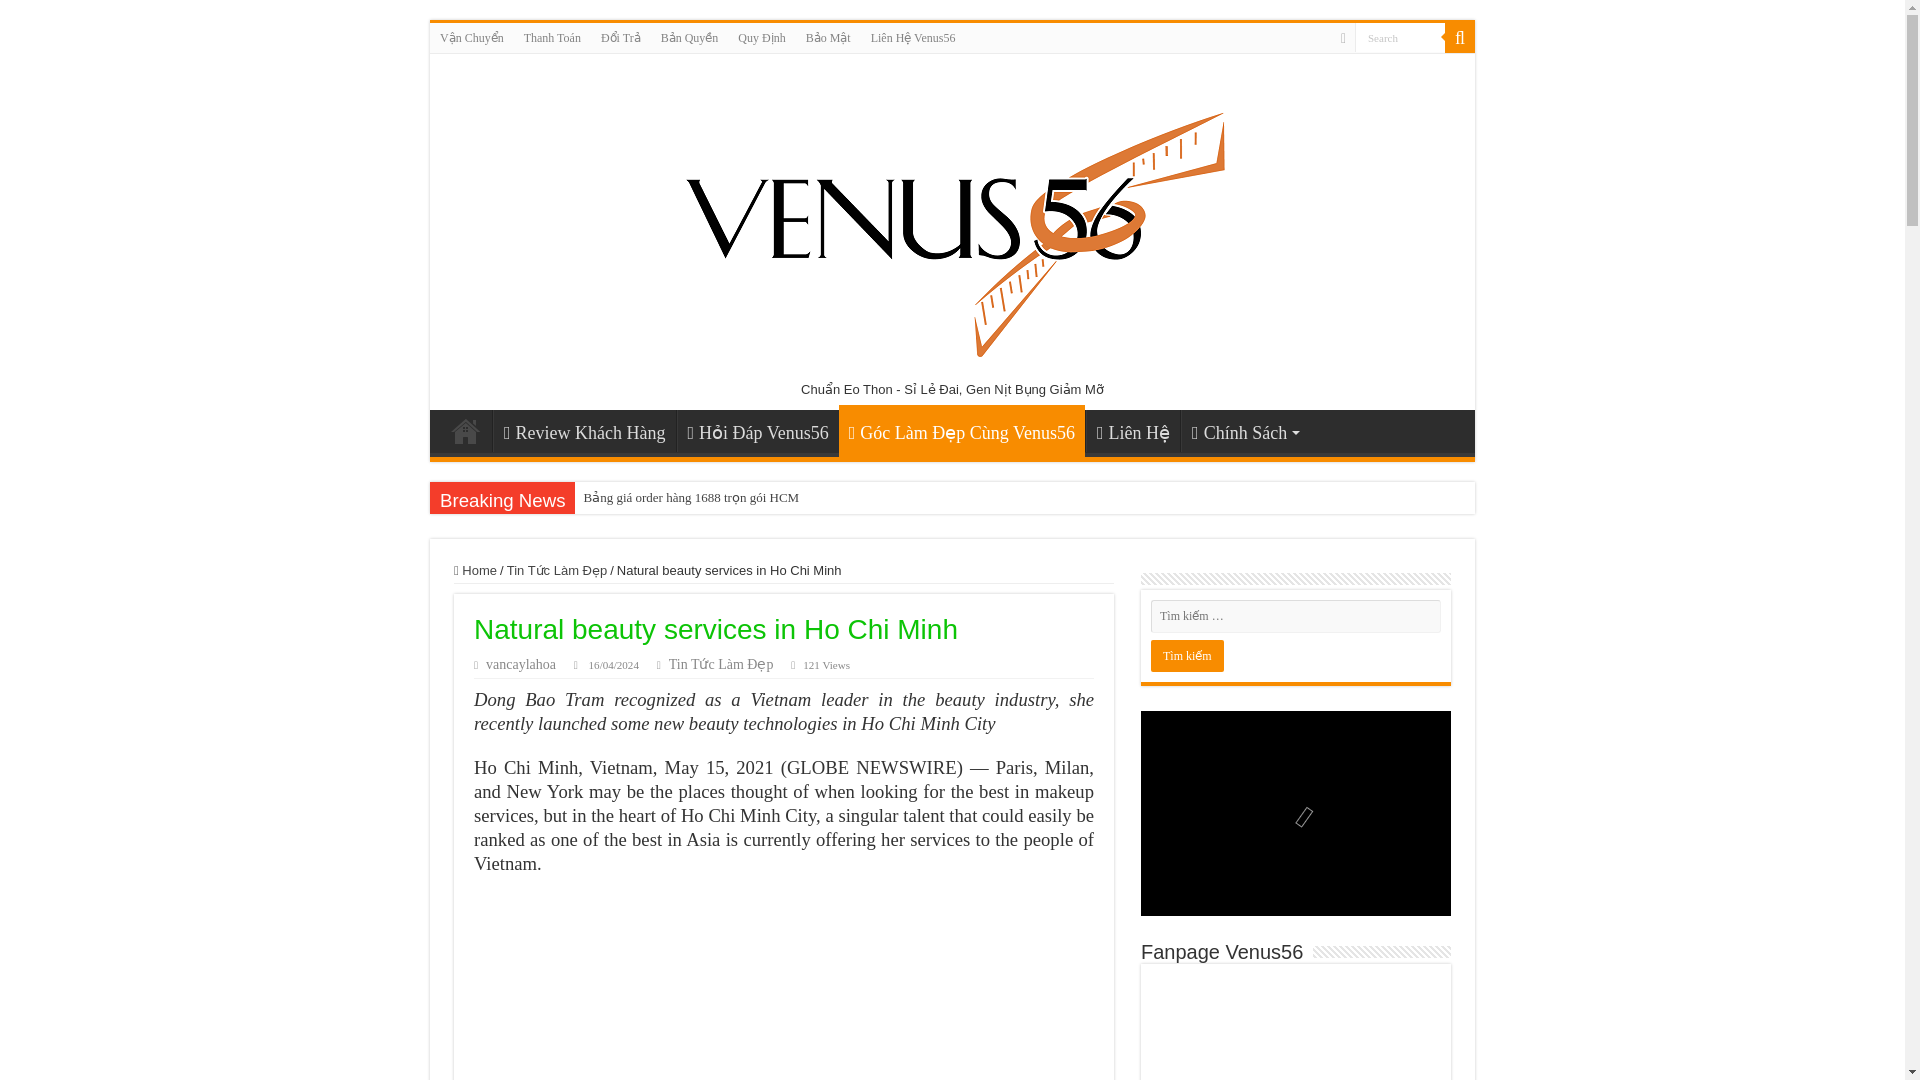 The width and height of the screenshot is (1920, 1080). I want to click on Search, so click(1400, 36).